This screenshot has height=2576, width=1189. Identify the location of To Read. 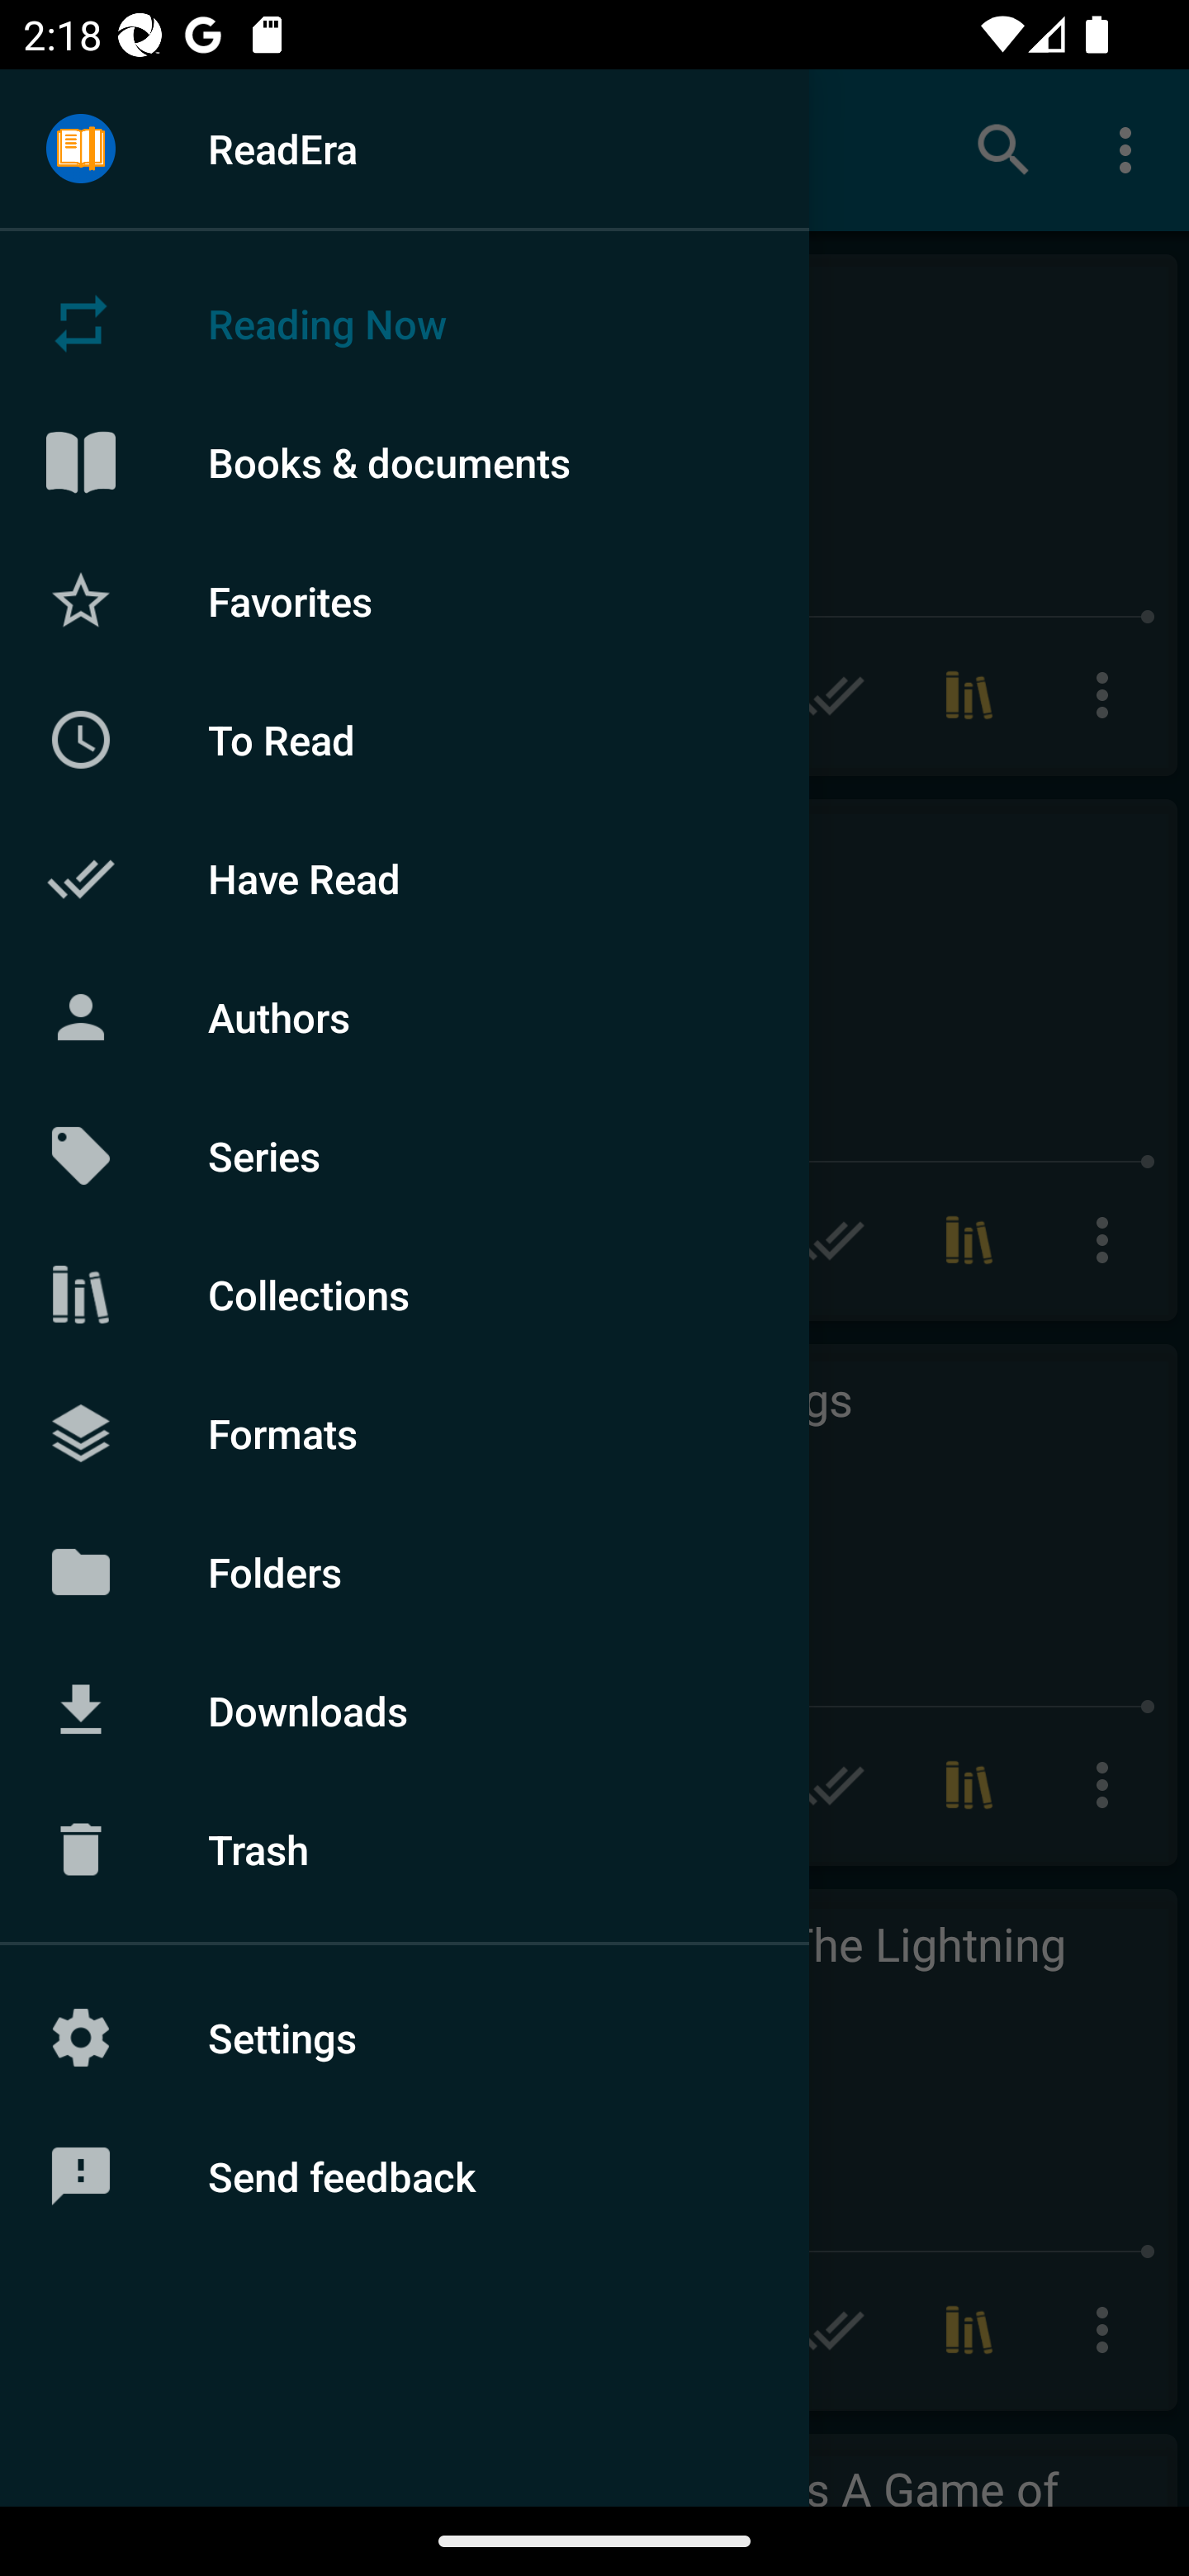
(405, 739).